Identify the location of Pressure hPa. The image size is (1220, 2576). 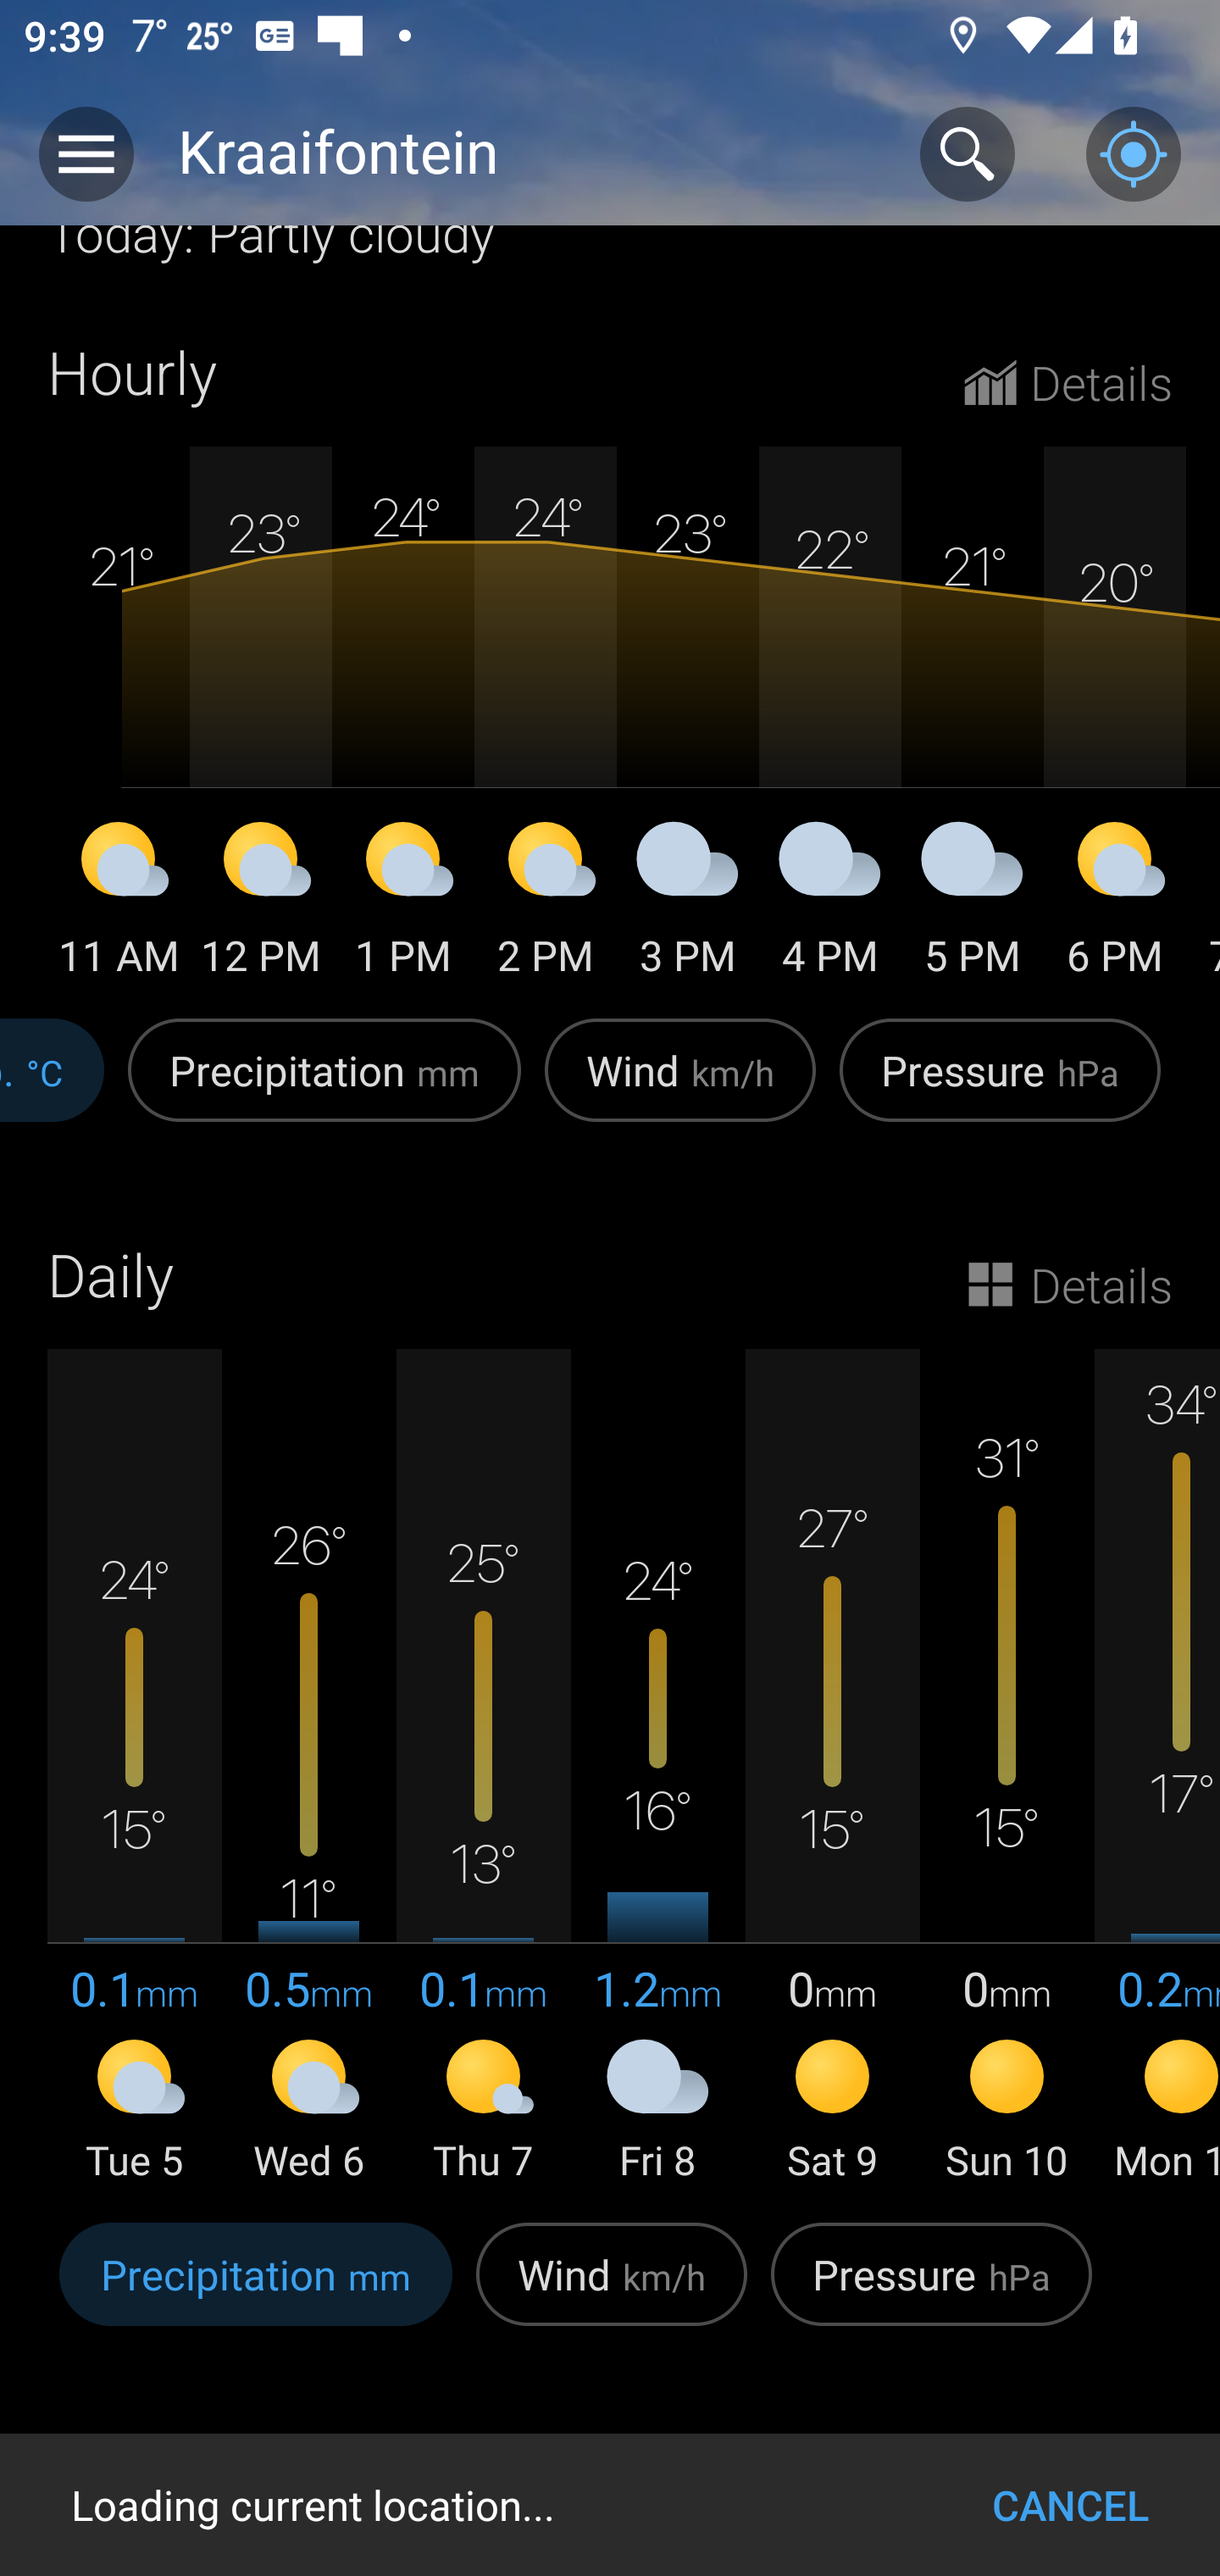
(931, 2291).